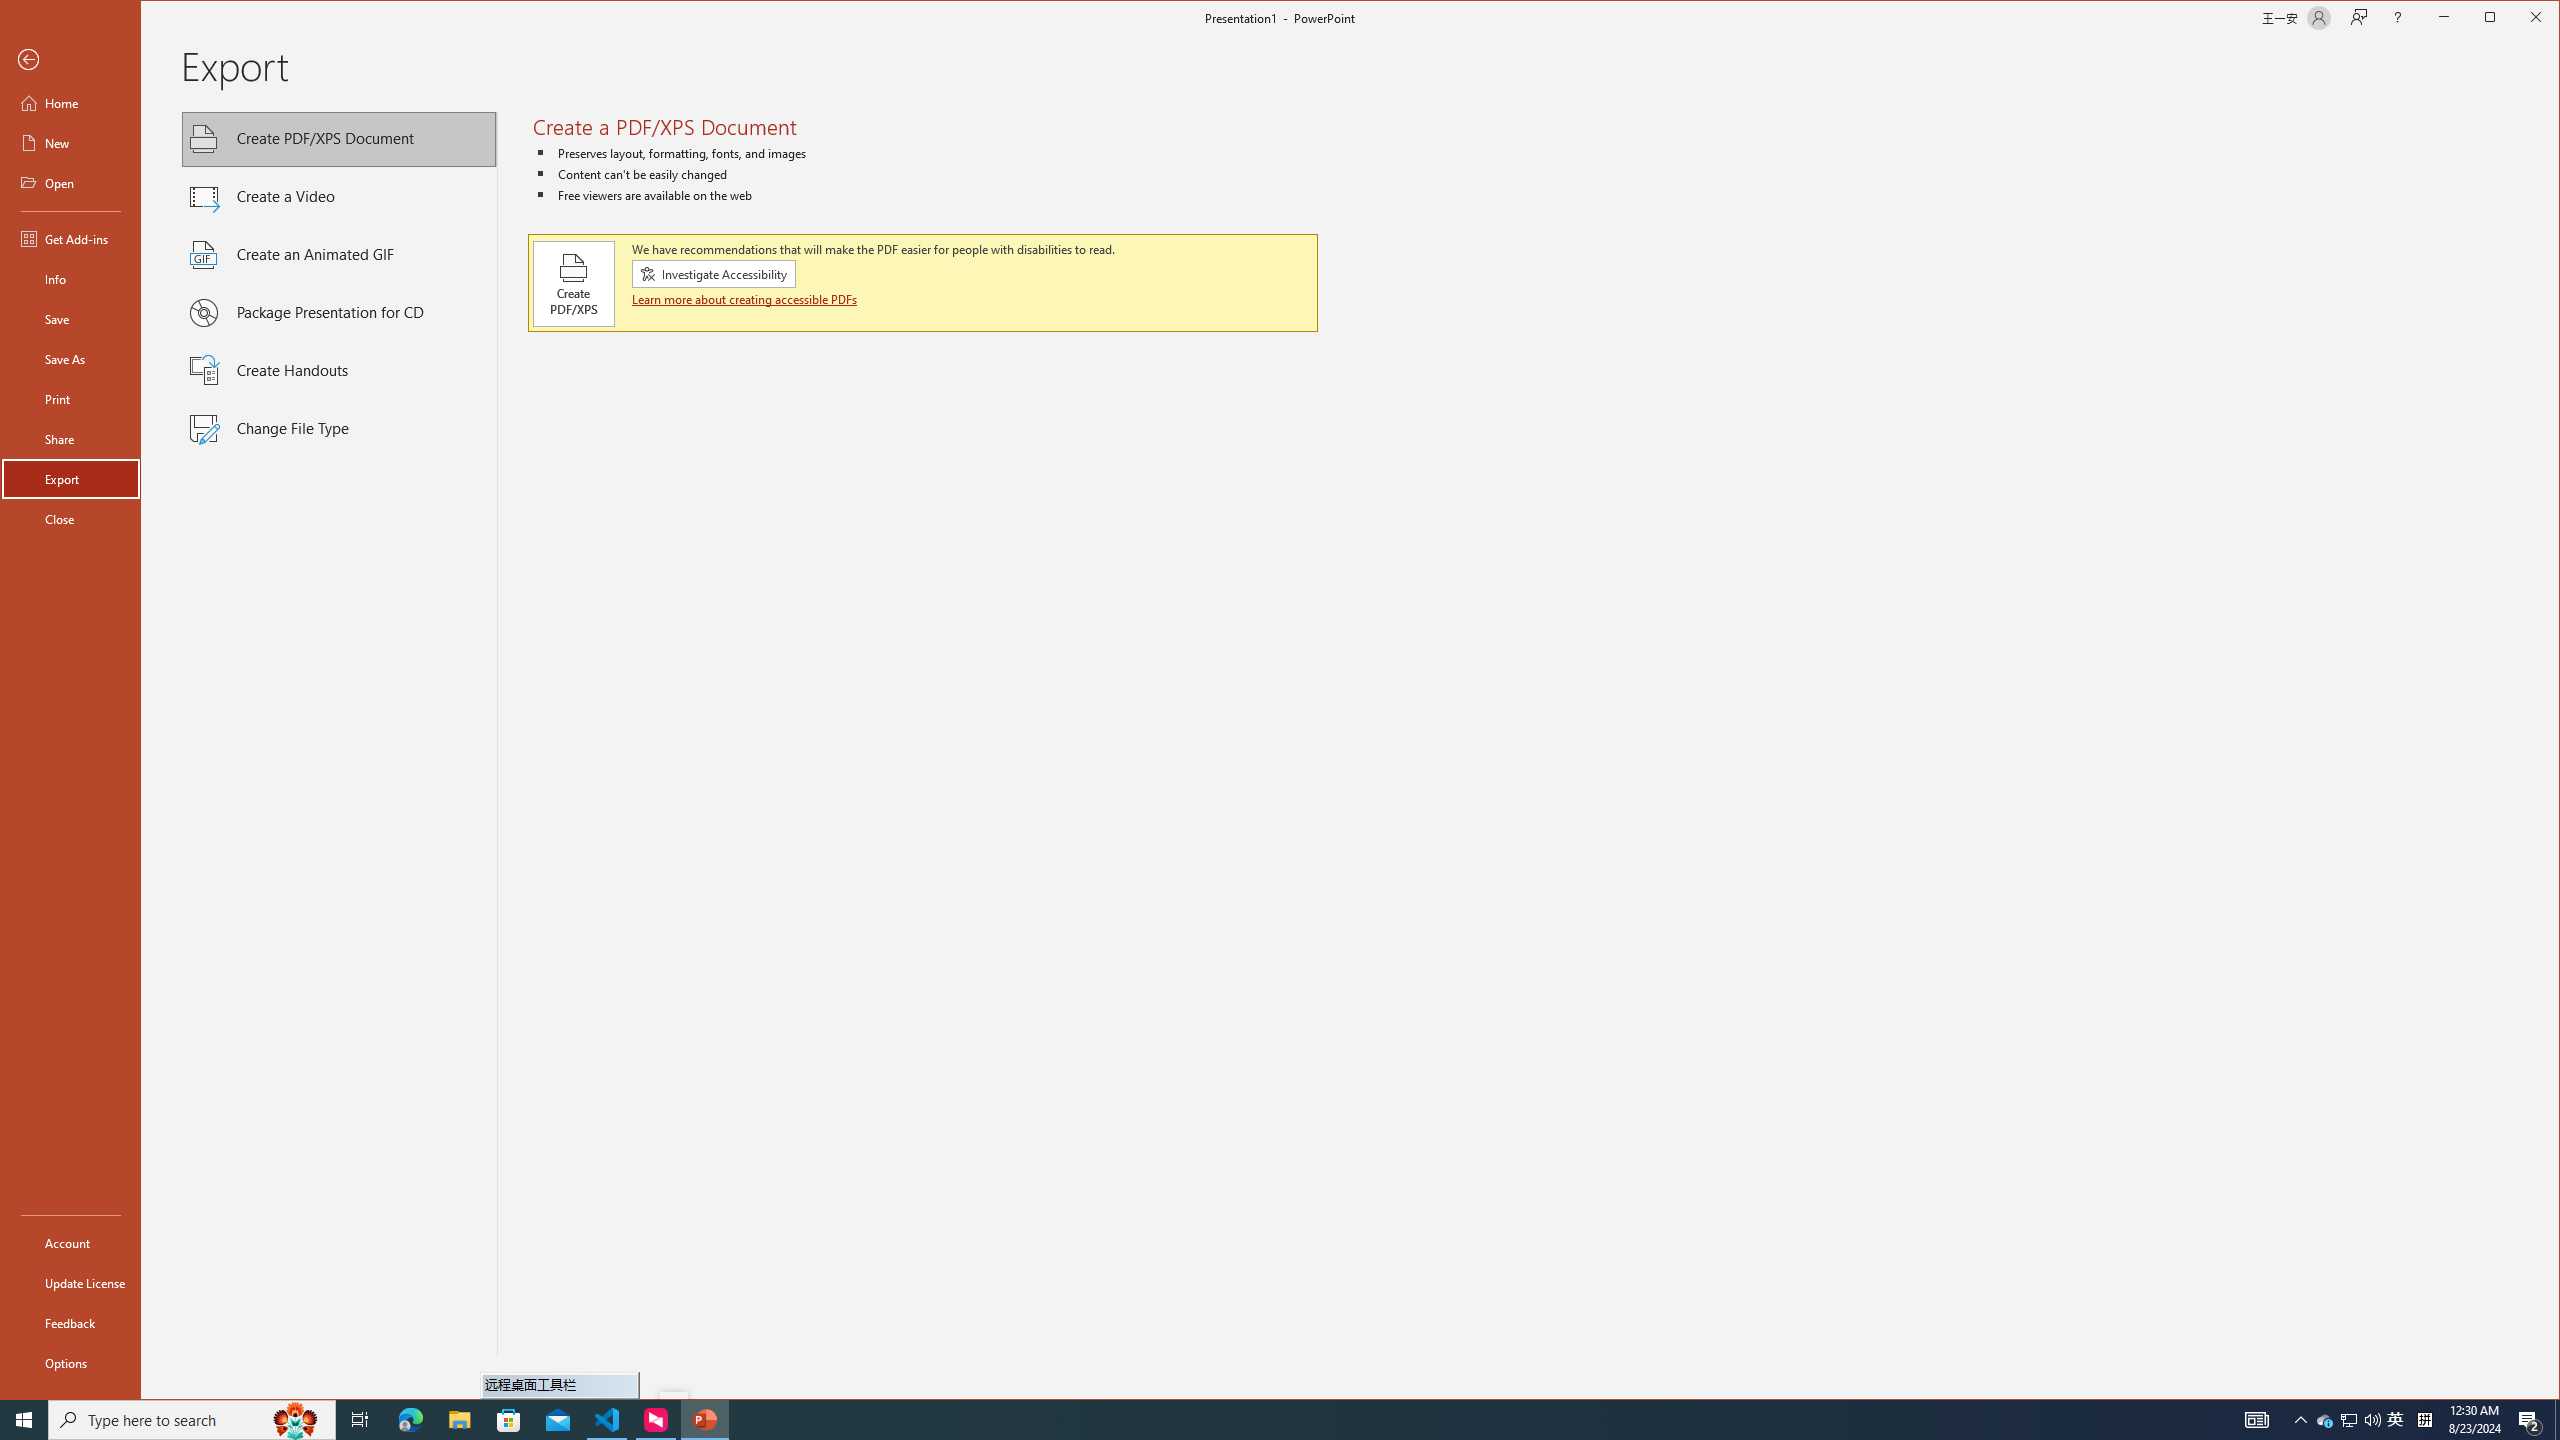  I want to click on Save As, so click(70, 1242).